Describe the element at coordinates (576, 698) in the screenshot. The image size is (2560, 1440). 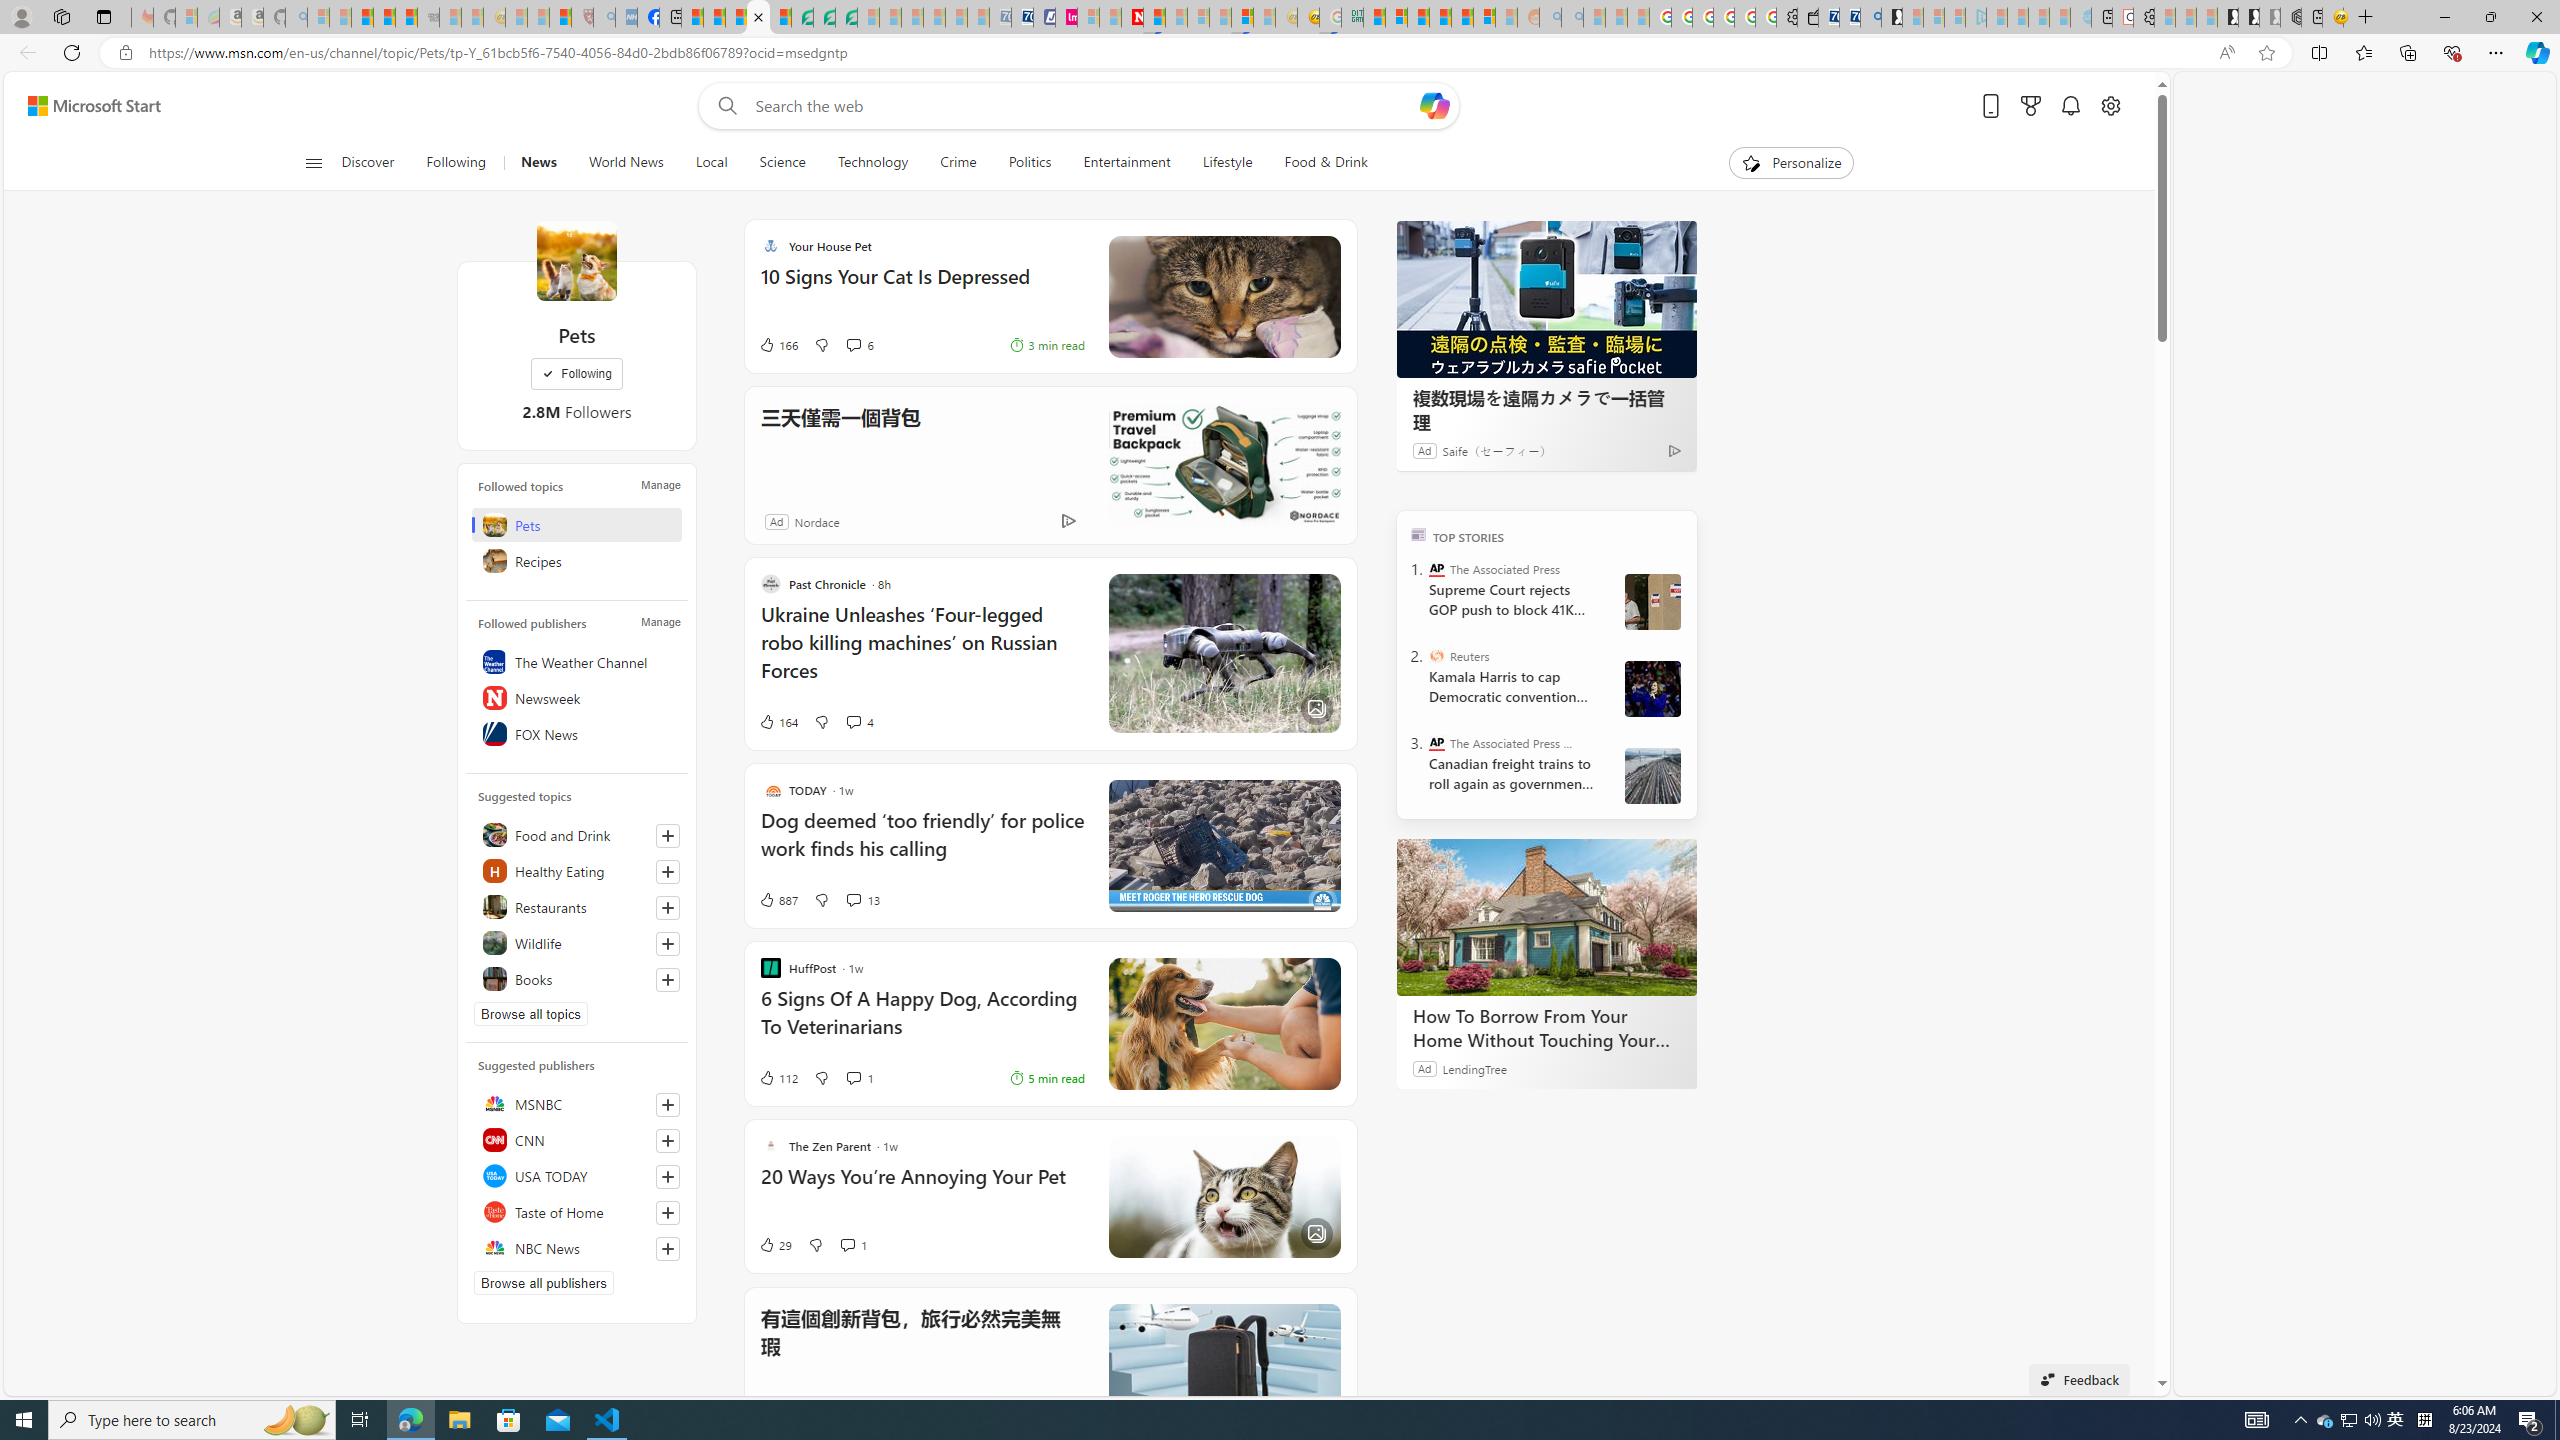
I see `Newsweek` at that location.